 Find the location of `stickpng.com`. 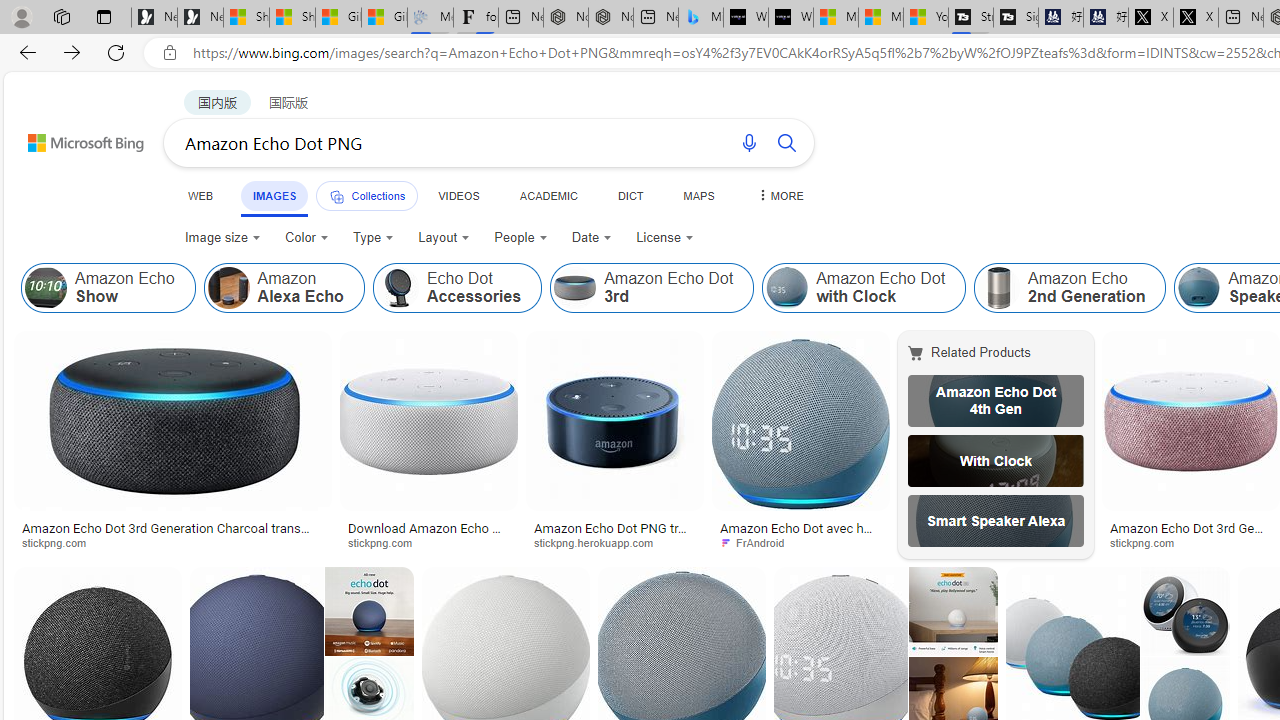

stickpng.com is located at coordinates (1149, 542).